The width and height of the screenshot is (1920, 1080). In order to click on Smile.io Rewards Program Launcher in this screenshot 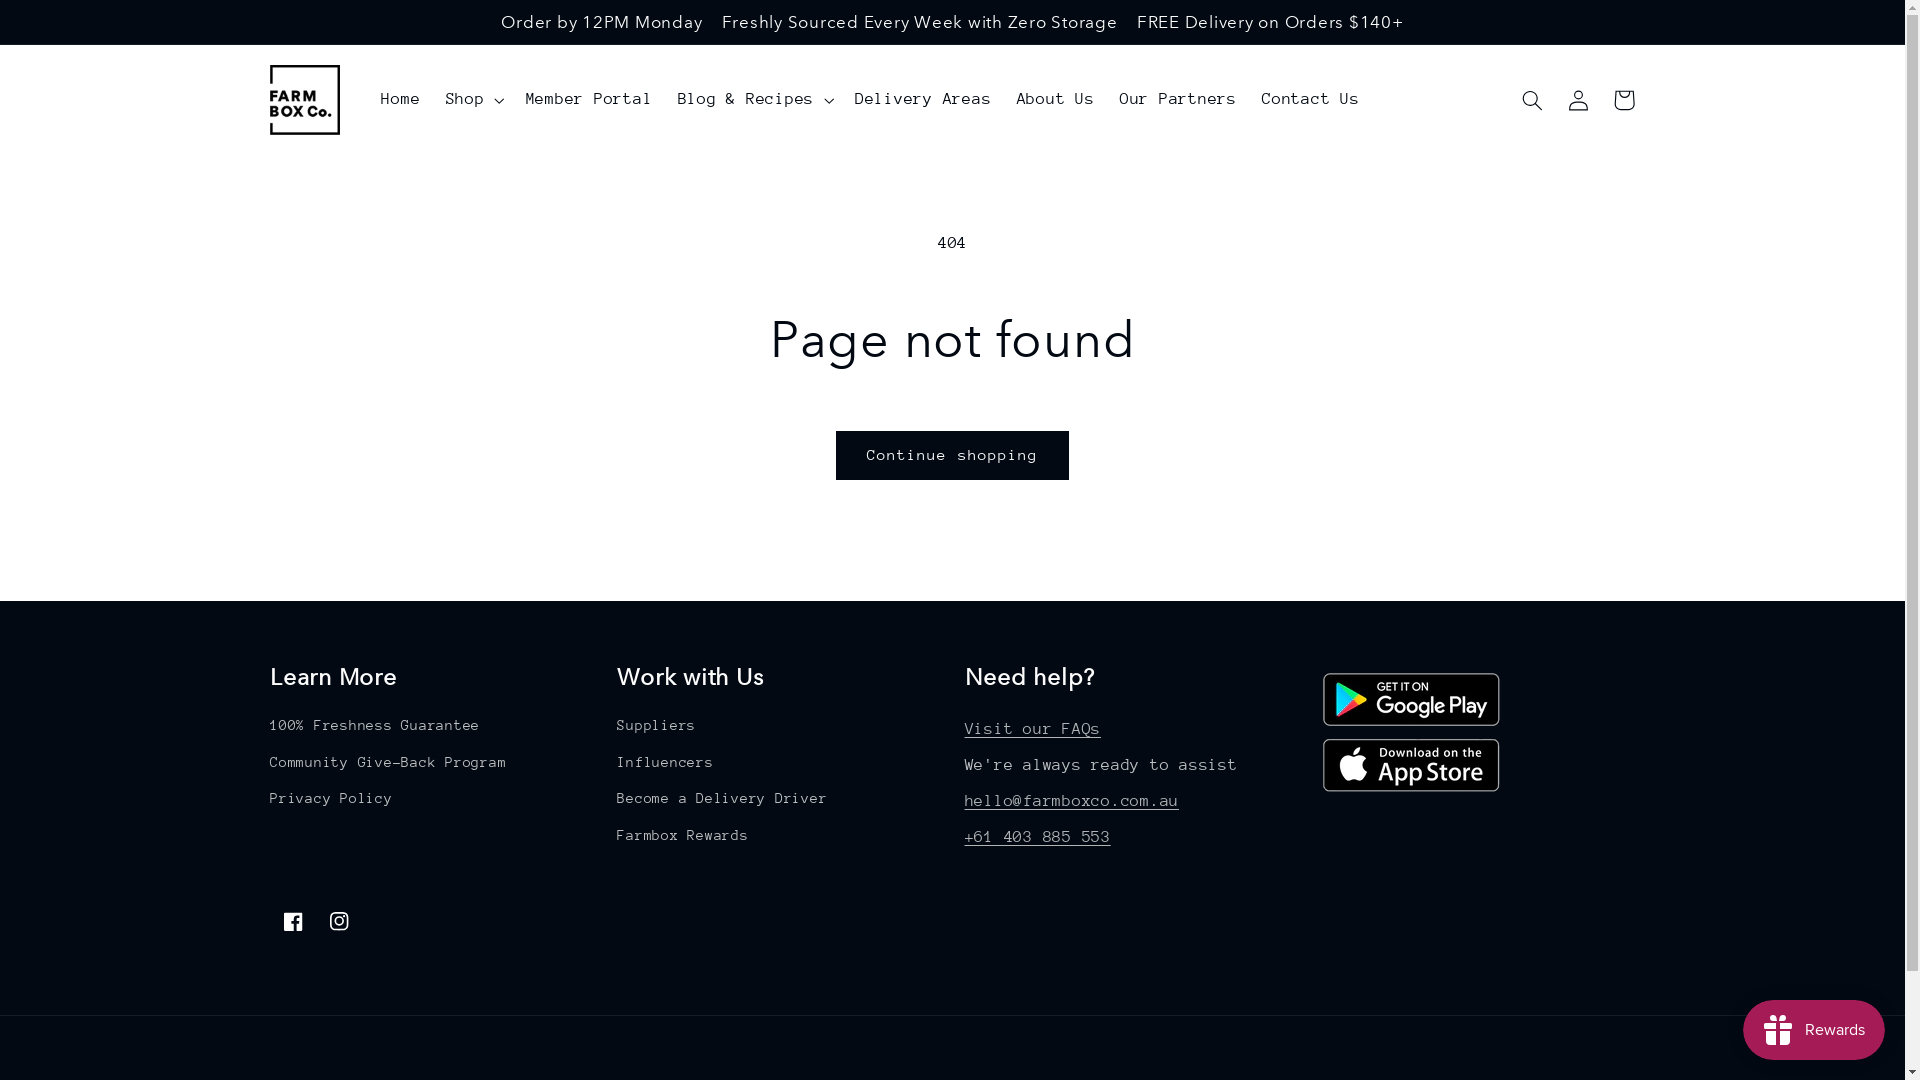, I will do `click(1814, 1030)`.